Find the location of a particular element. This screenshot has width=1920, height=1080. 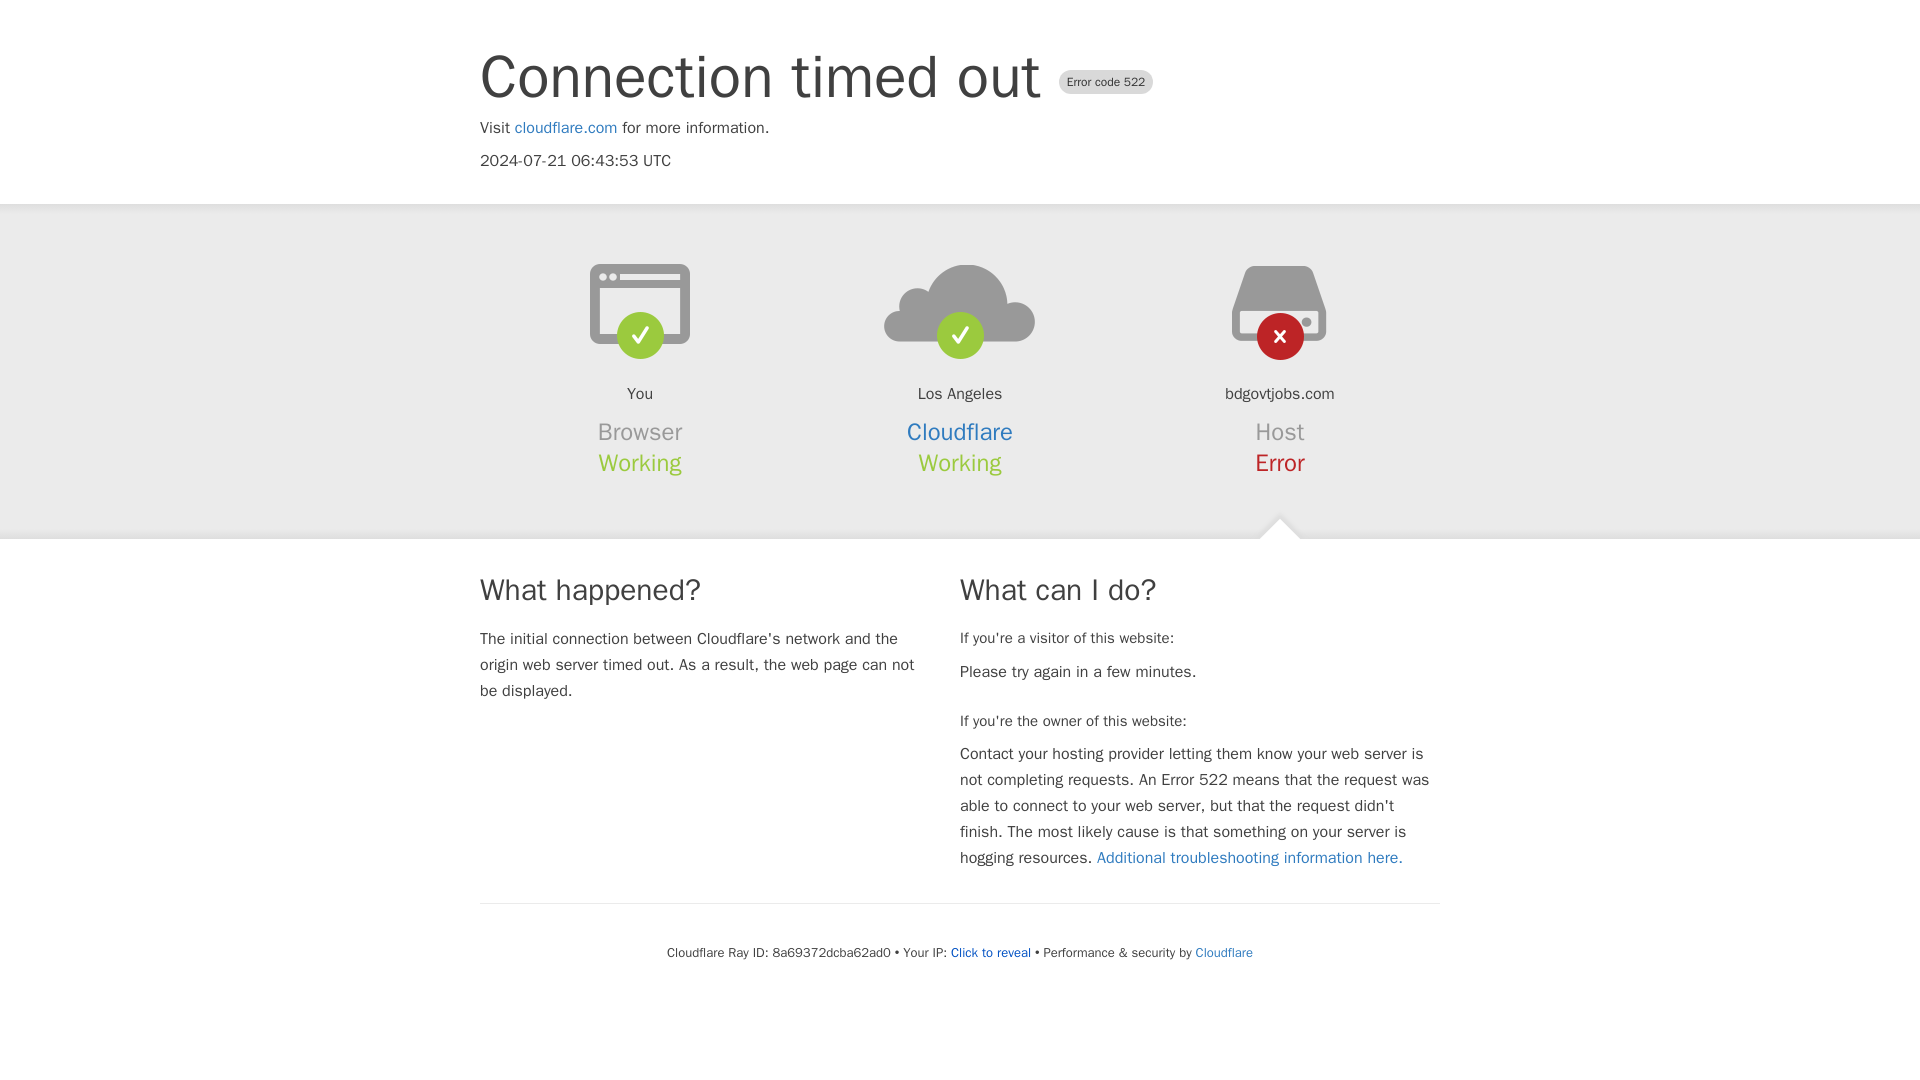

Cloudflare is located at coordinates (960, 432).